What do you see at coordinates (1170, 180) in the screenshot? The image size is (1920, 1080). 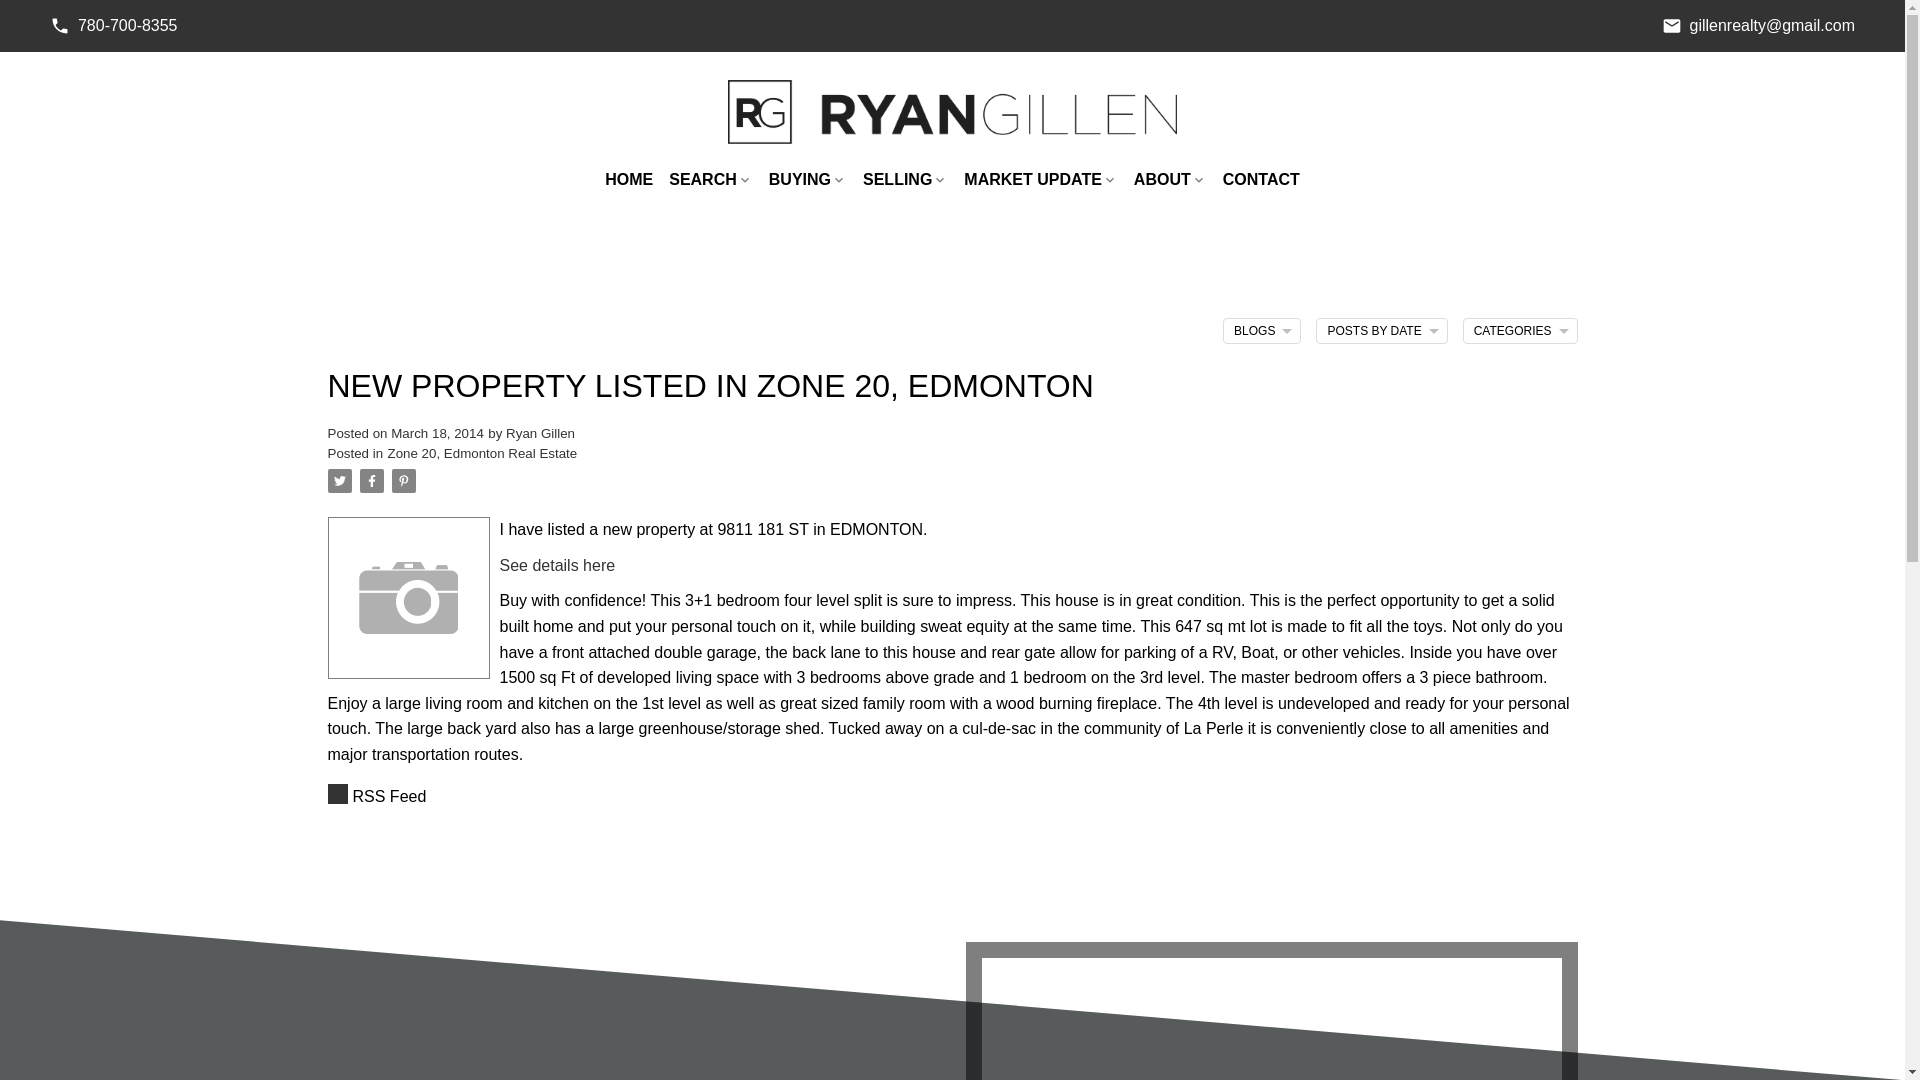 I see `ABOUT` at bounding box center [1170, 180].